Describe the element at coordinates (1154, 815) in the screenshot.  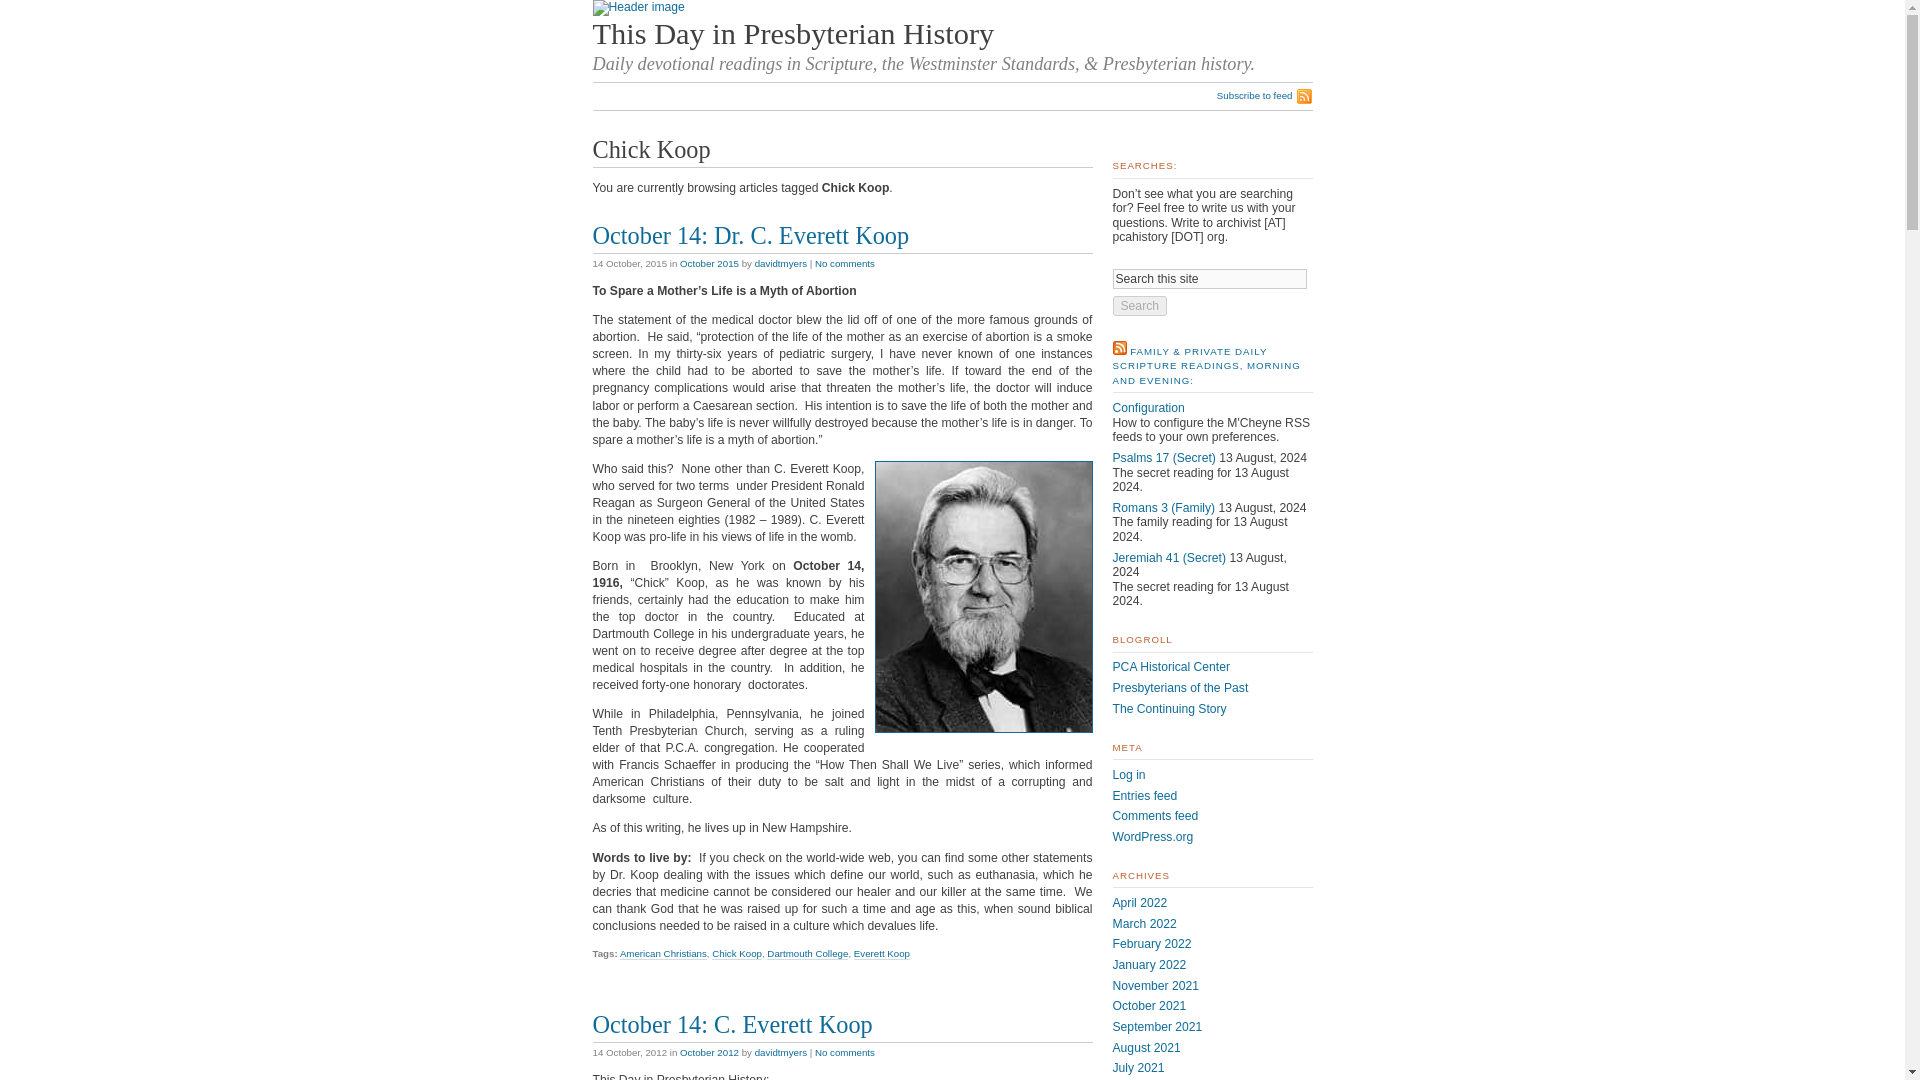
I see `Comments feed` at that location.